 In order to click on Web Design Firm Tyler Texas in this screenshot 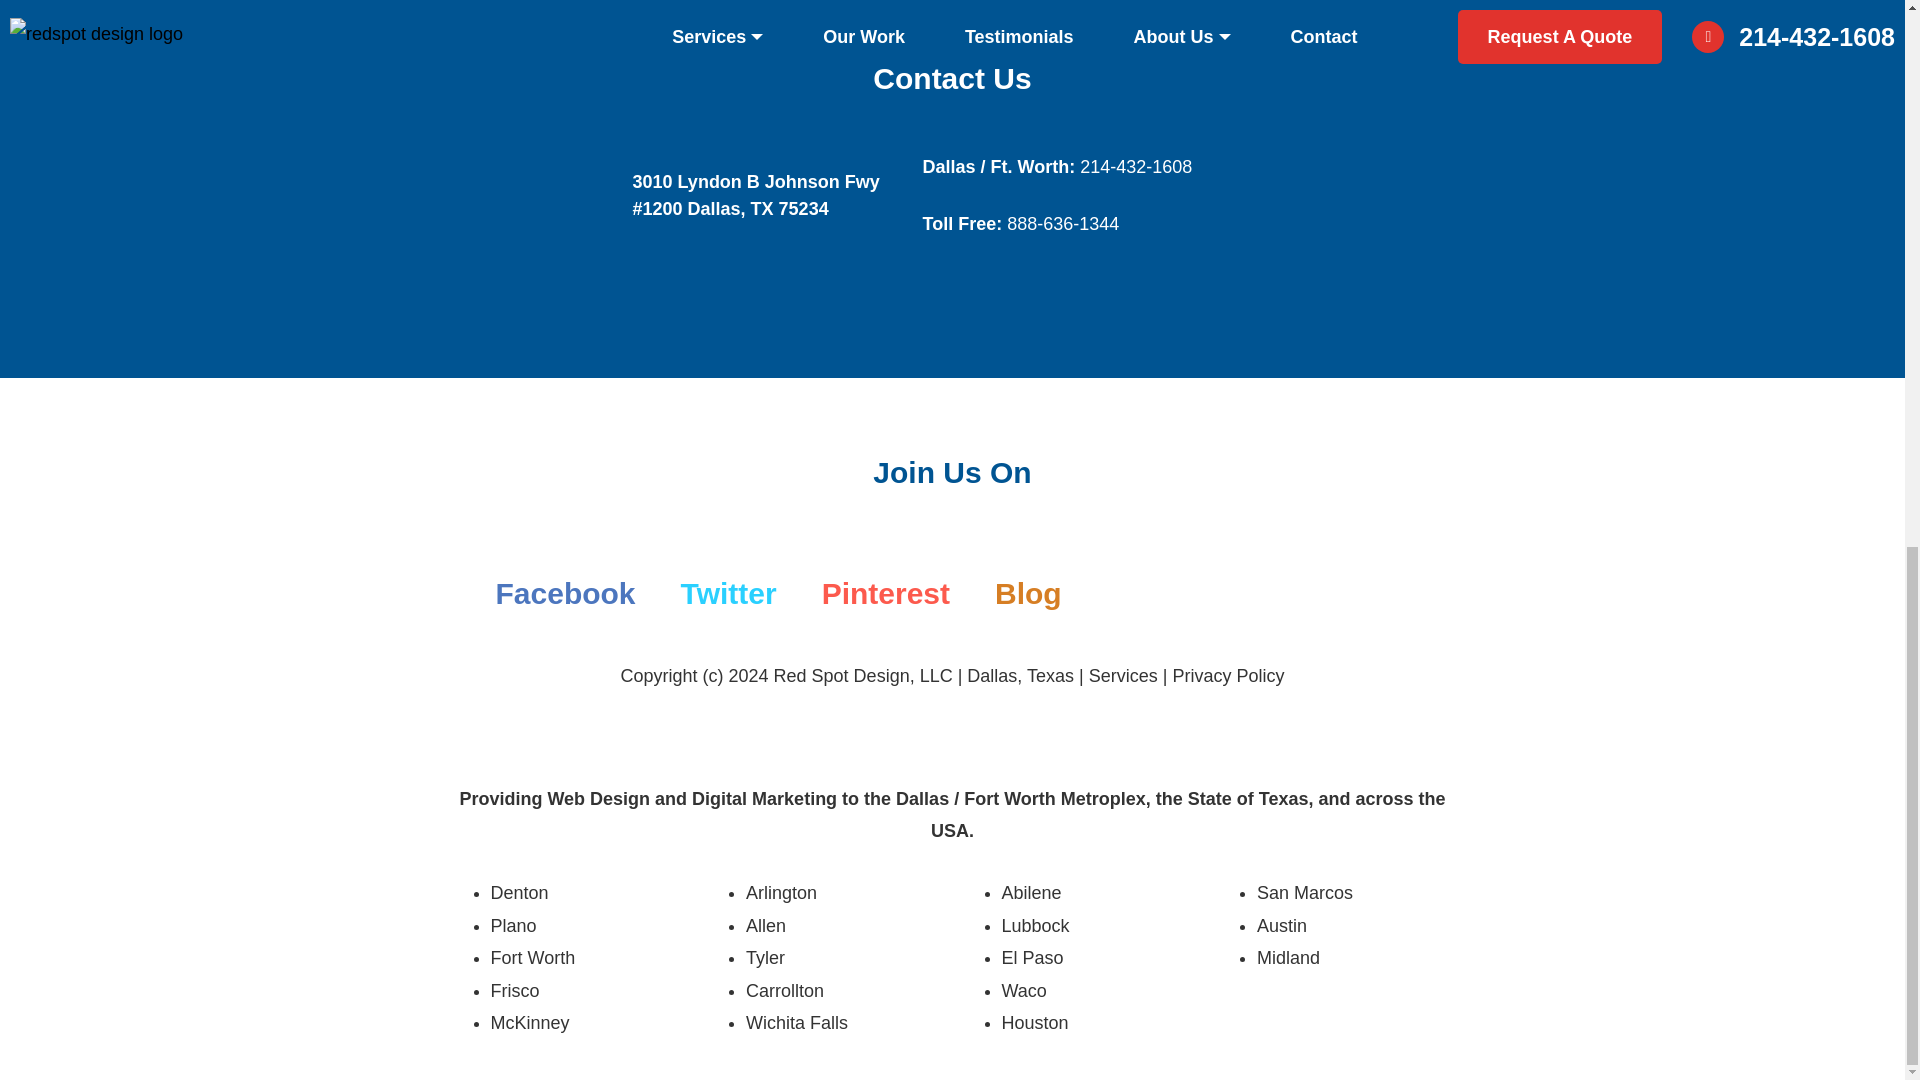, I will do `click(766, 958)`.